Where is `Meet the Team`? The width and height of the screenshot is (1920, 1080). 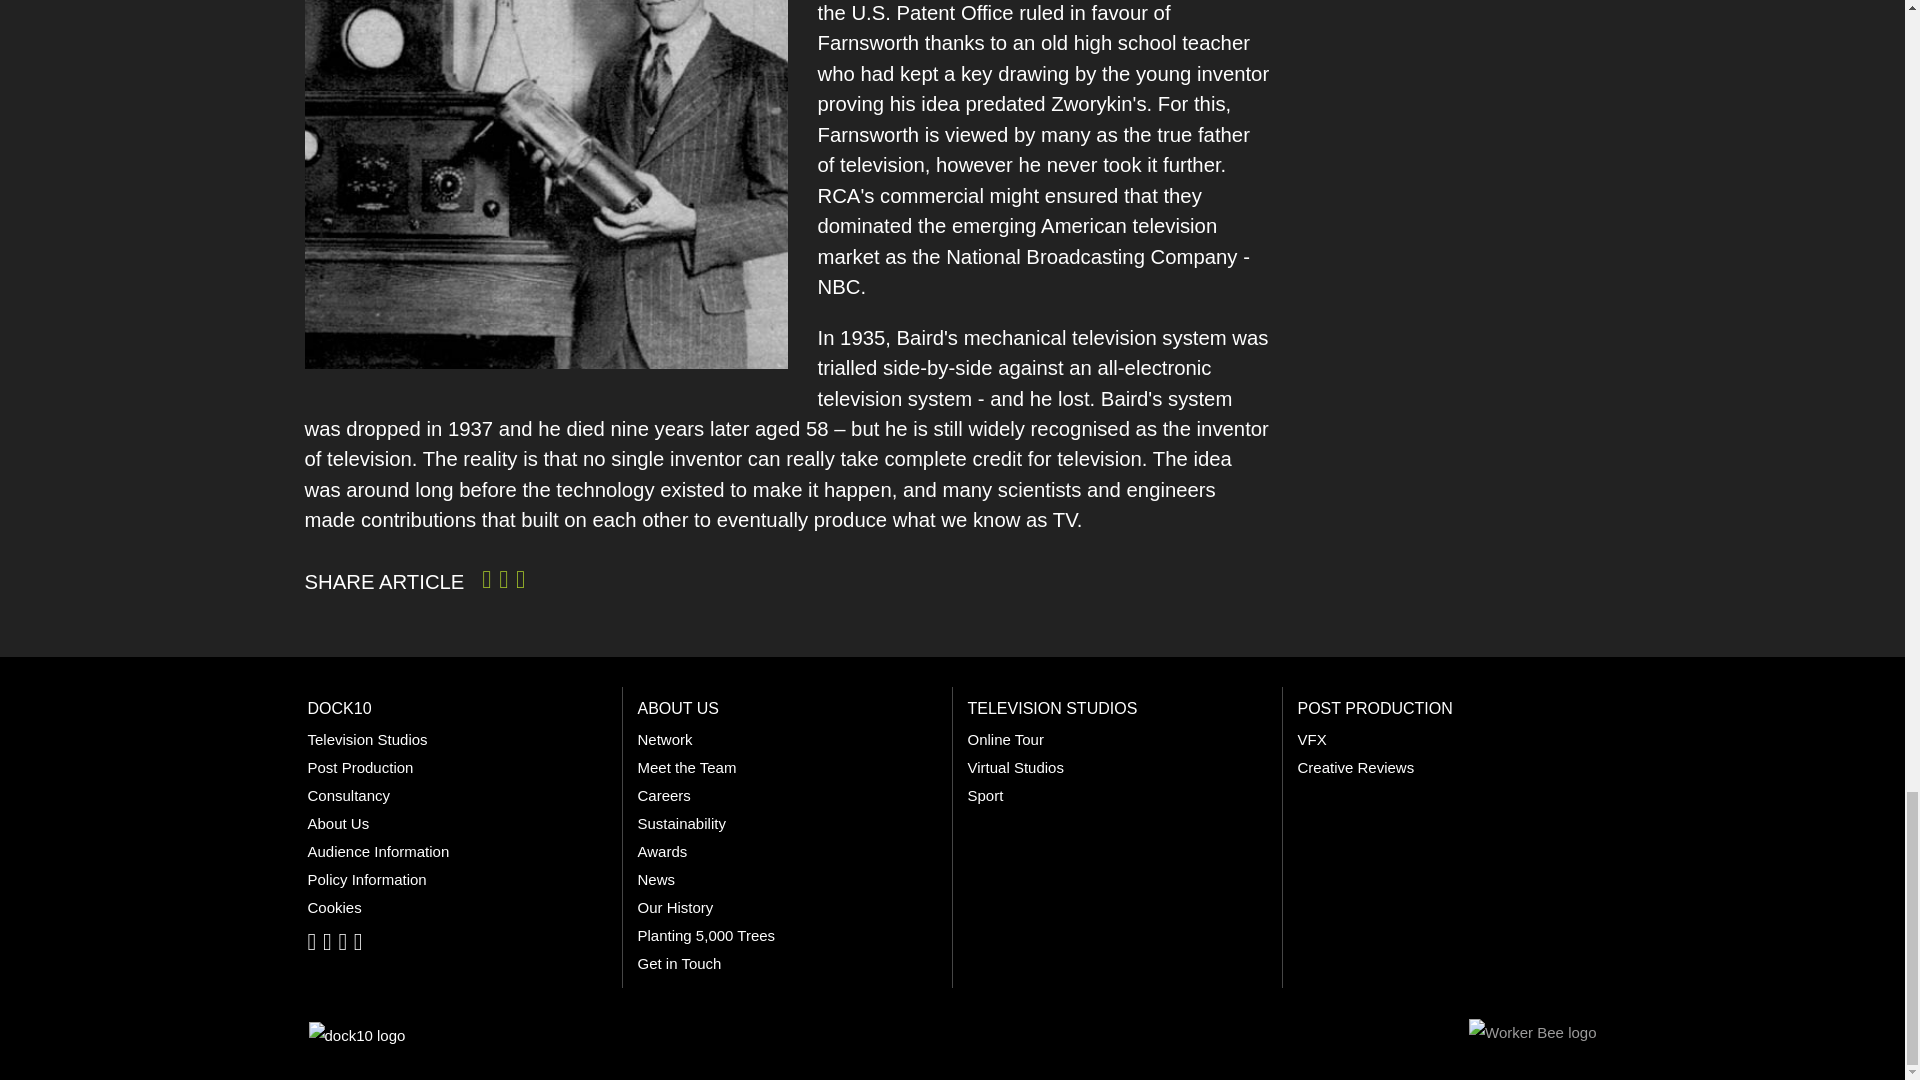 Meet the Team is located at coordinates (687, 768).